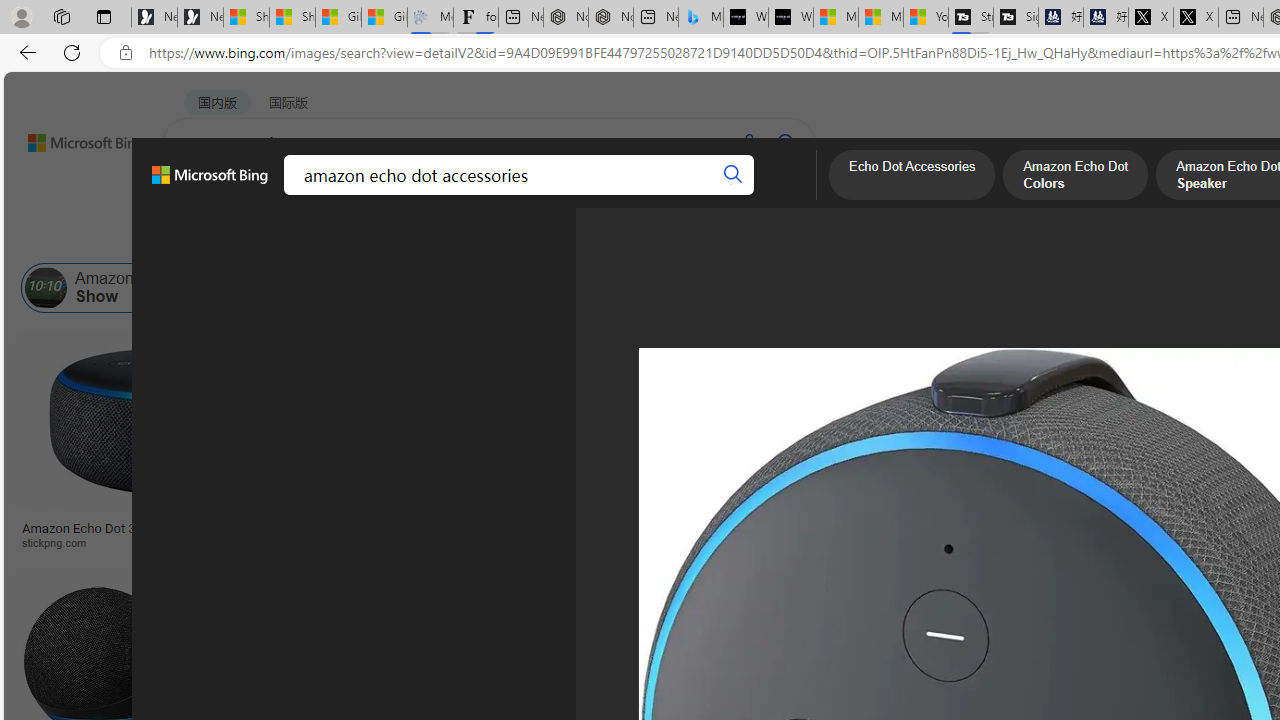 This screenshot has height=720, width=1280. Describe the element at coordinates (996, 521) in the screenshot. I see `Smart Speaker Alexa` at that location.